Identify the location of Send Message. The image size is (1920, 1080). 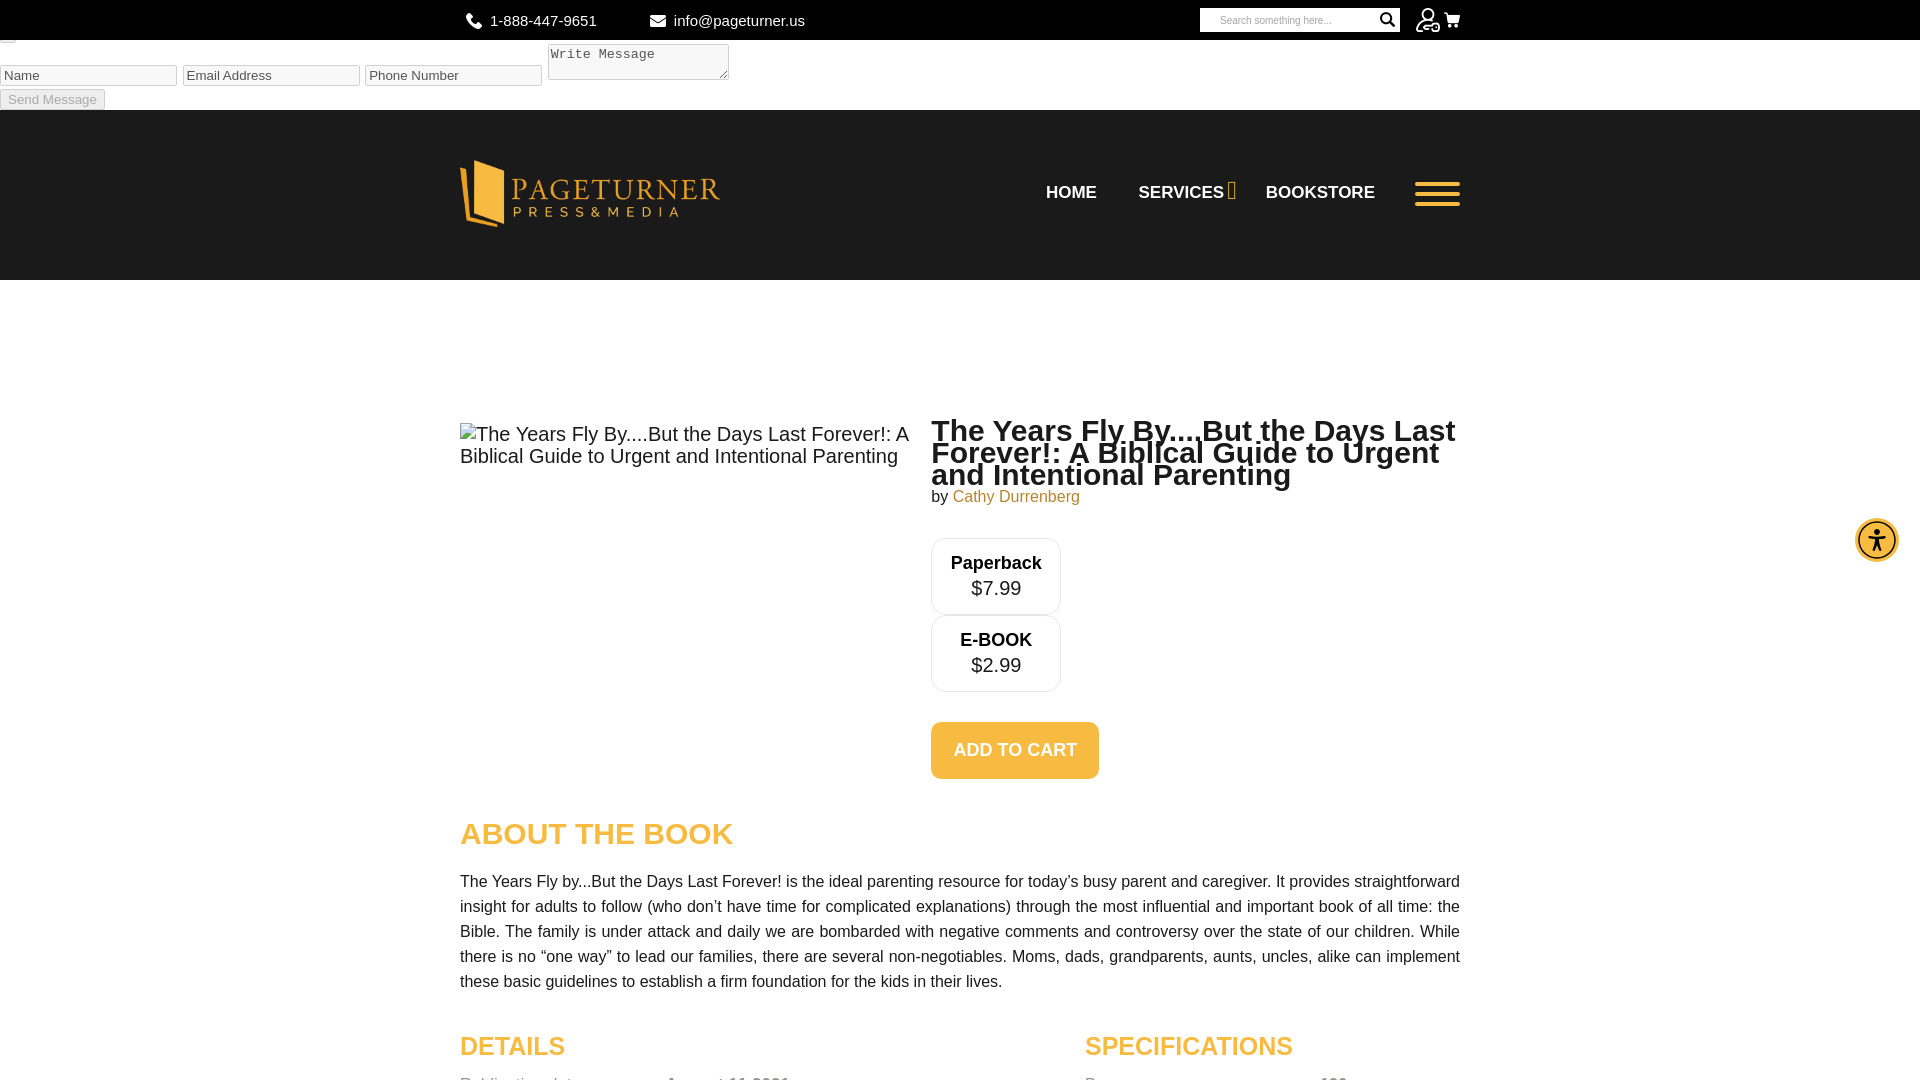
(52, 99).